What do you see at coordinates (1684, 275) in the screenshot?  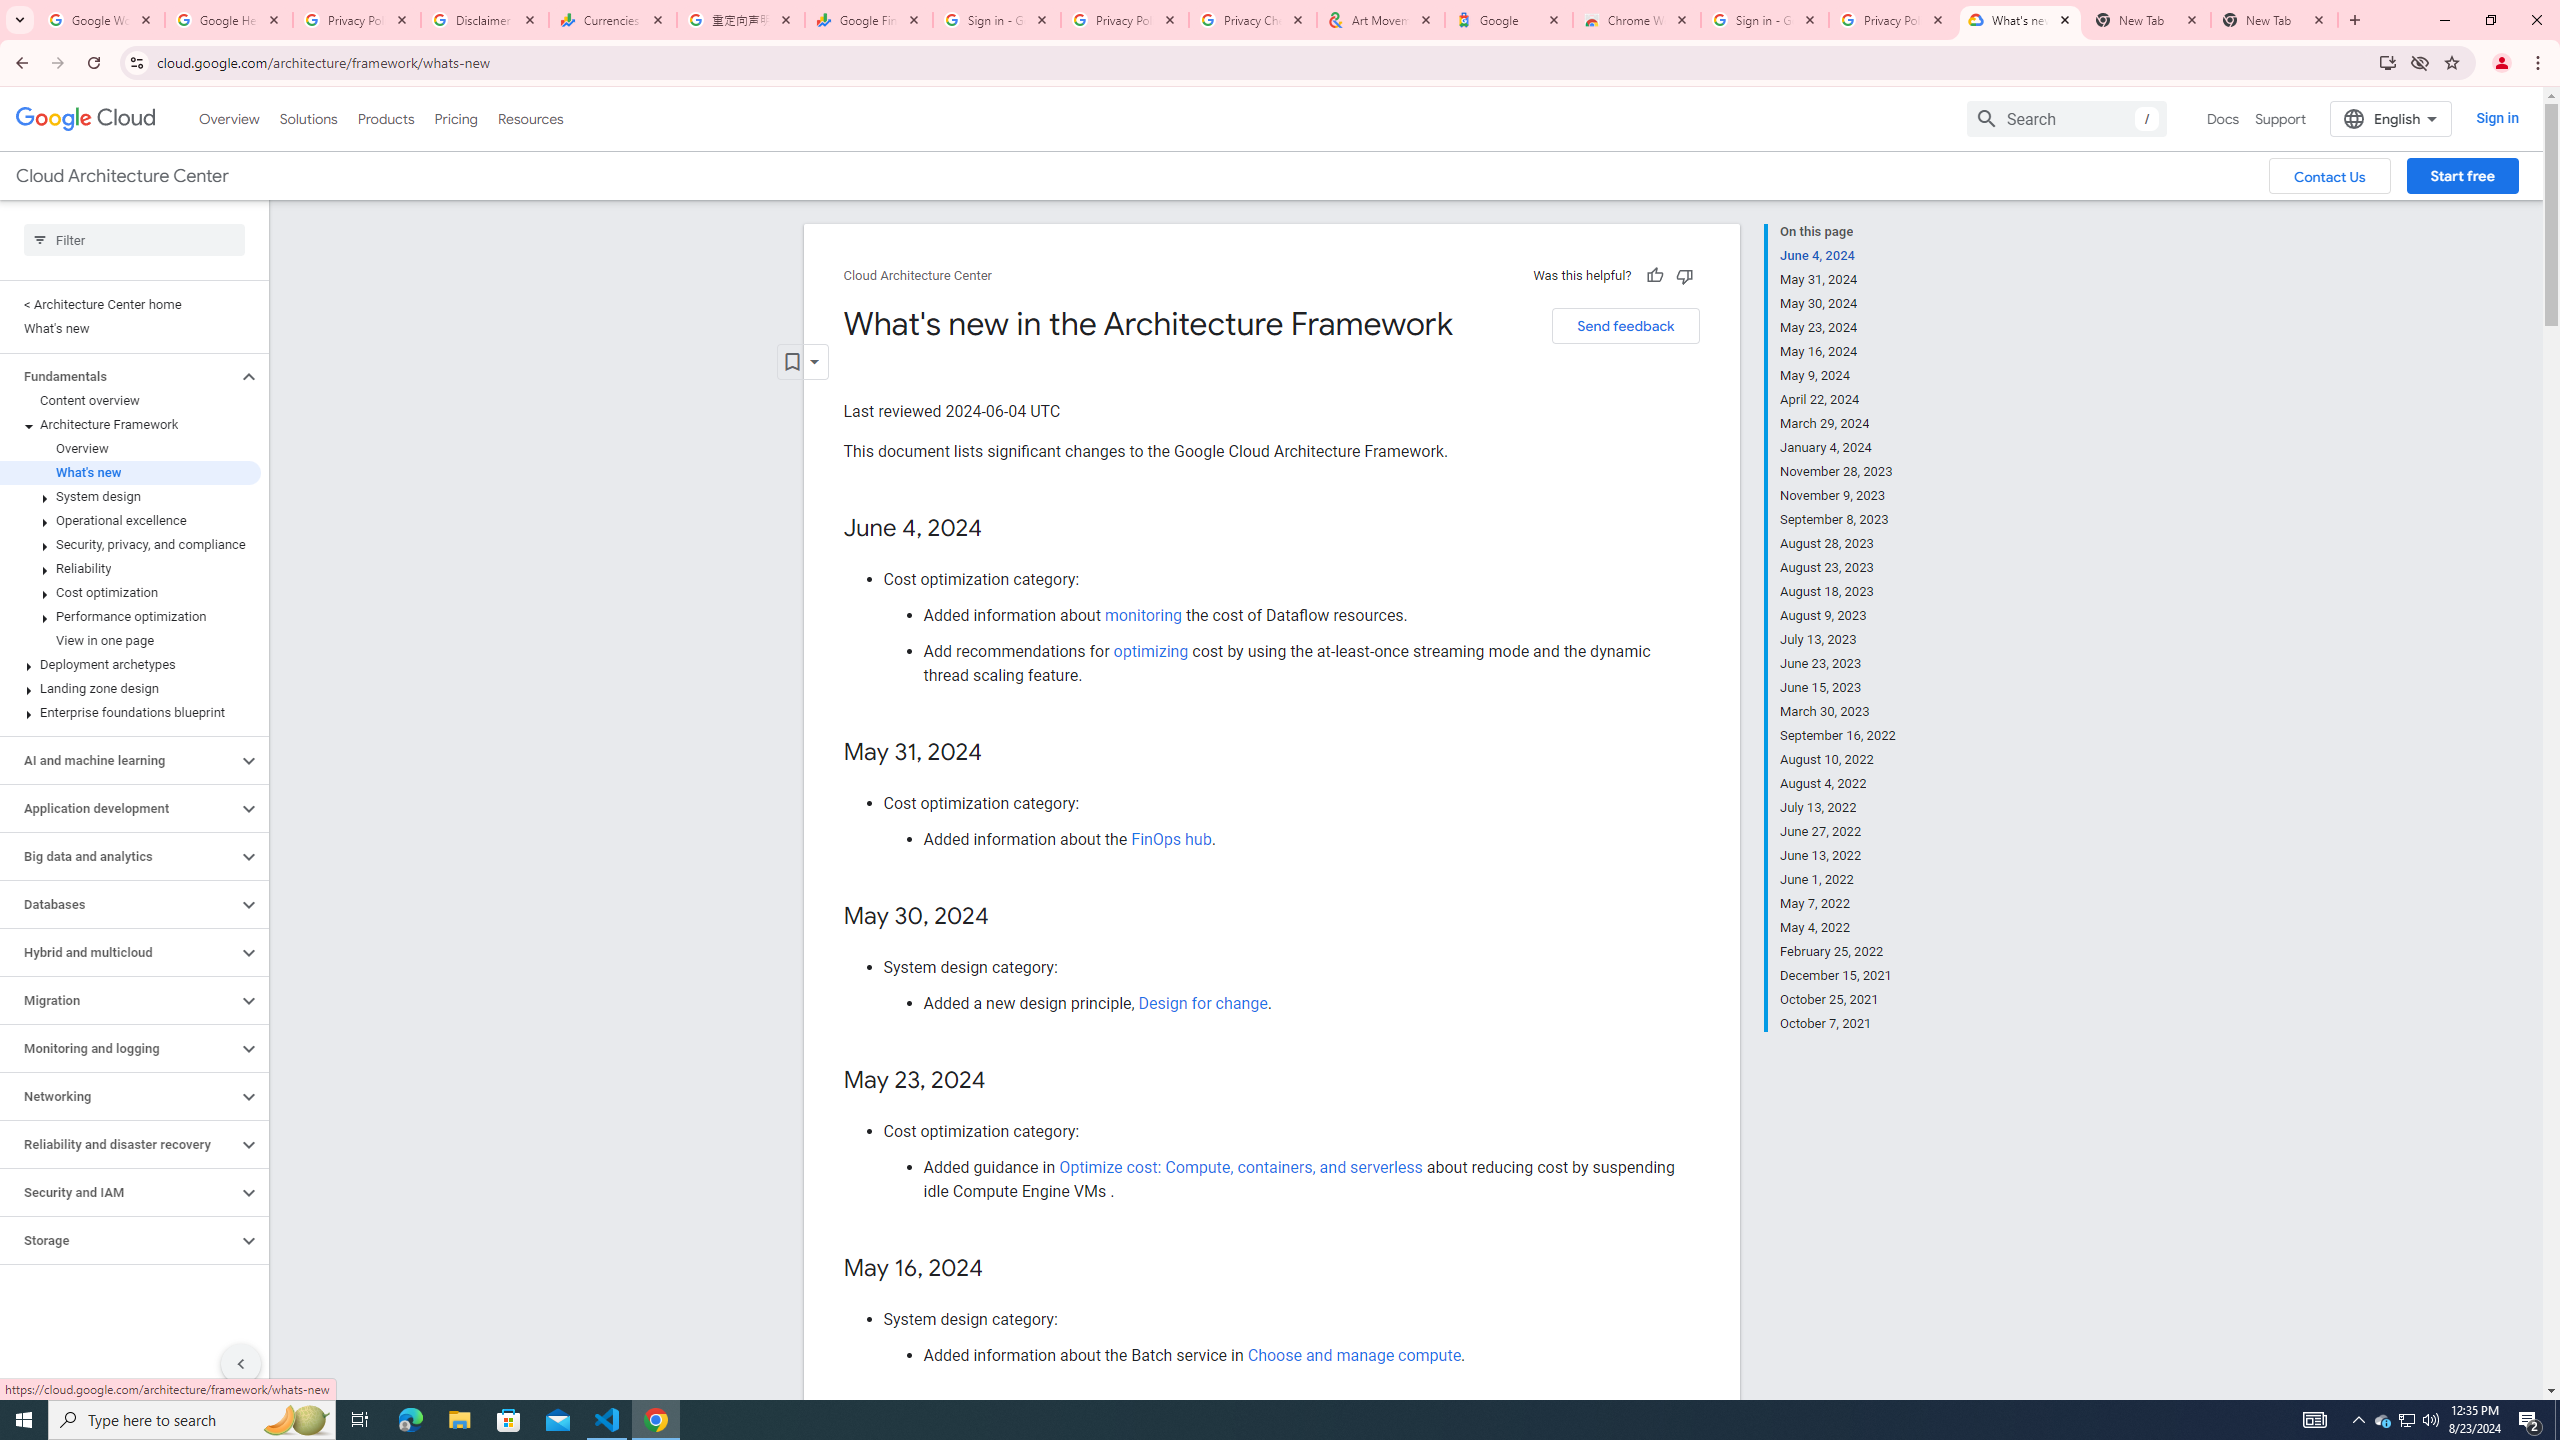 I see `Not helpful` at bounding box center [1684, 275].